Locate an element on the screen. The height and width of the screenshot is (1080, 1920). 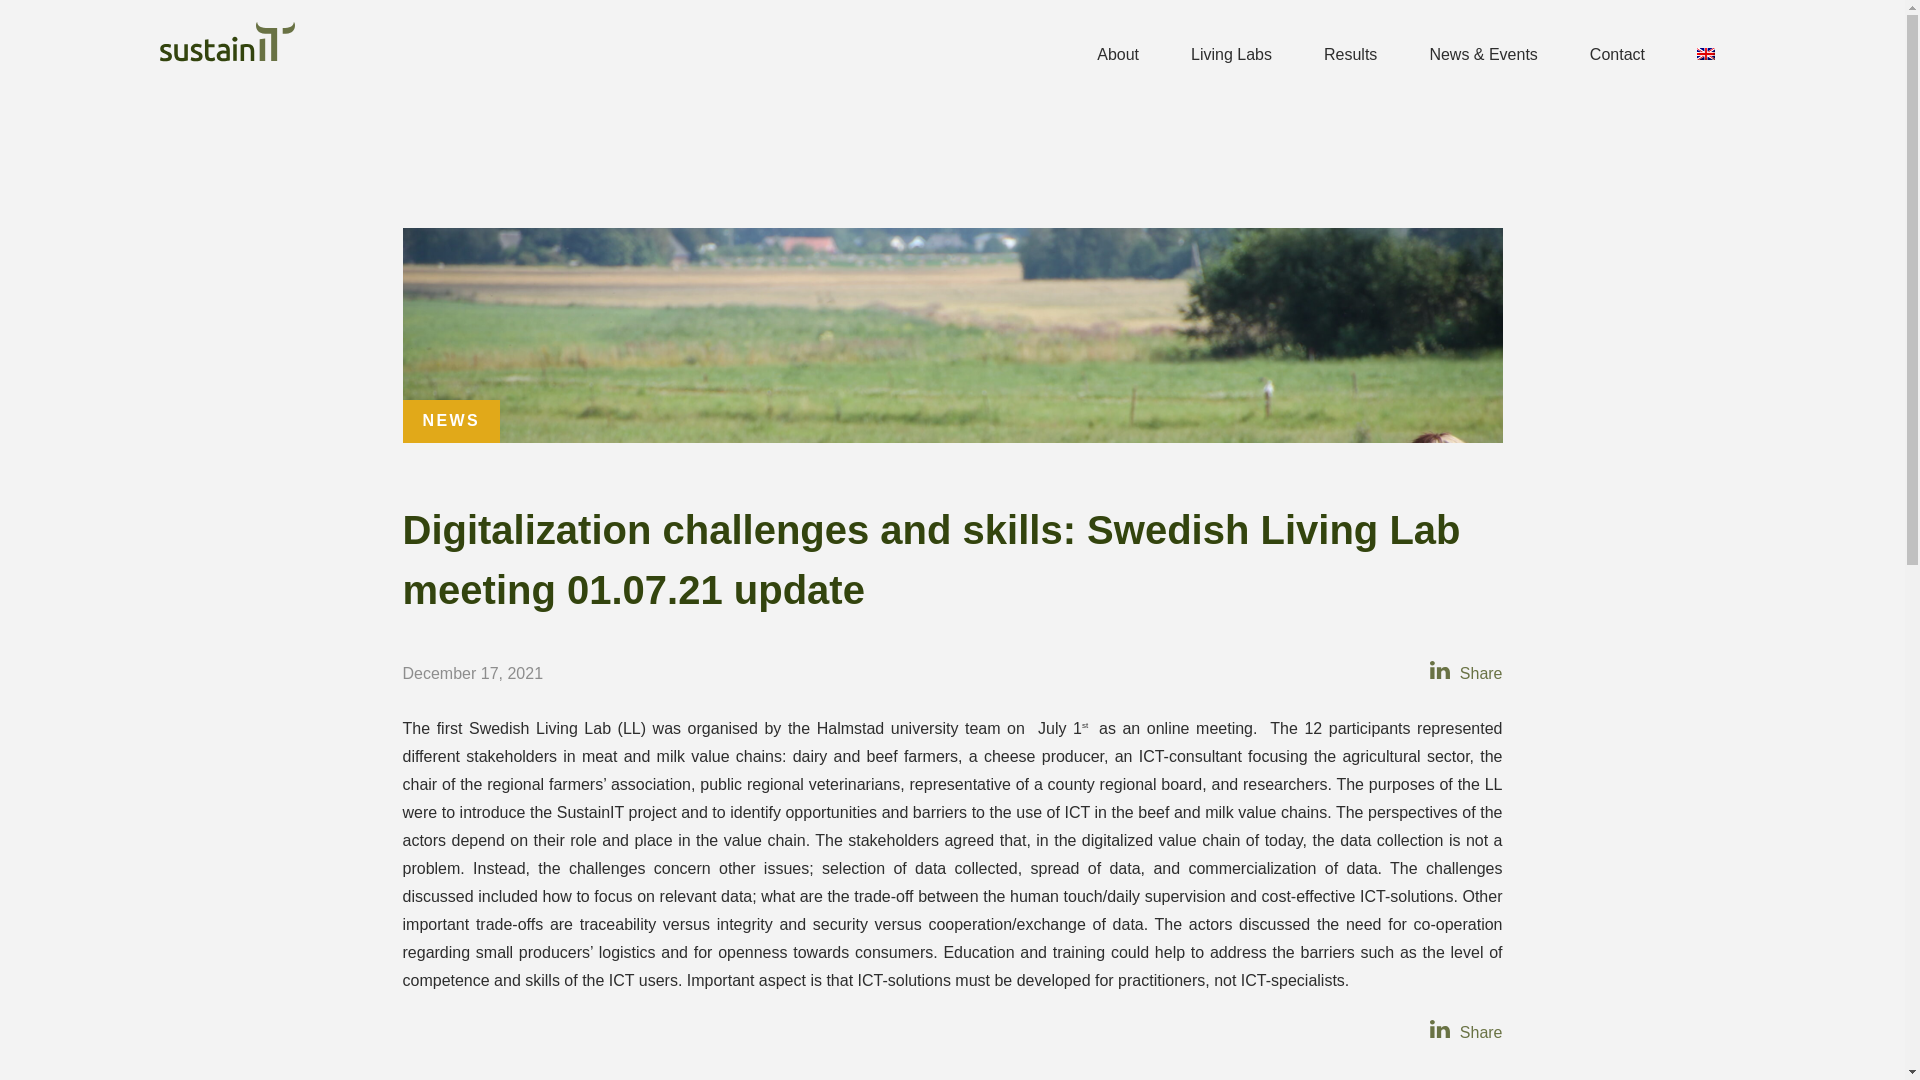
NEWS is located at coordinates (451, 420).